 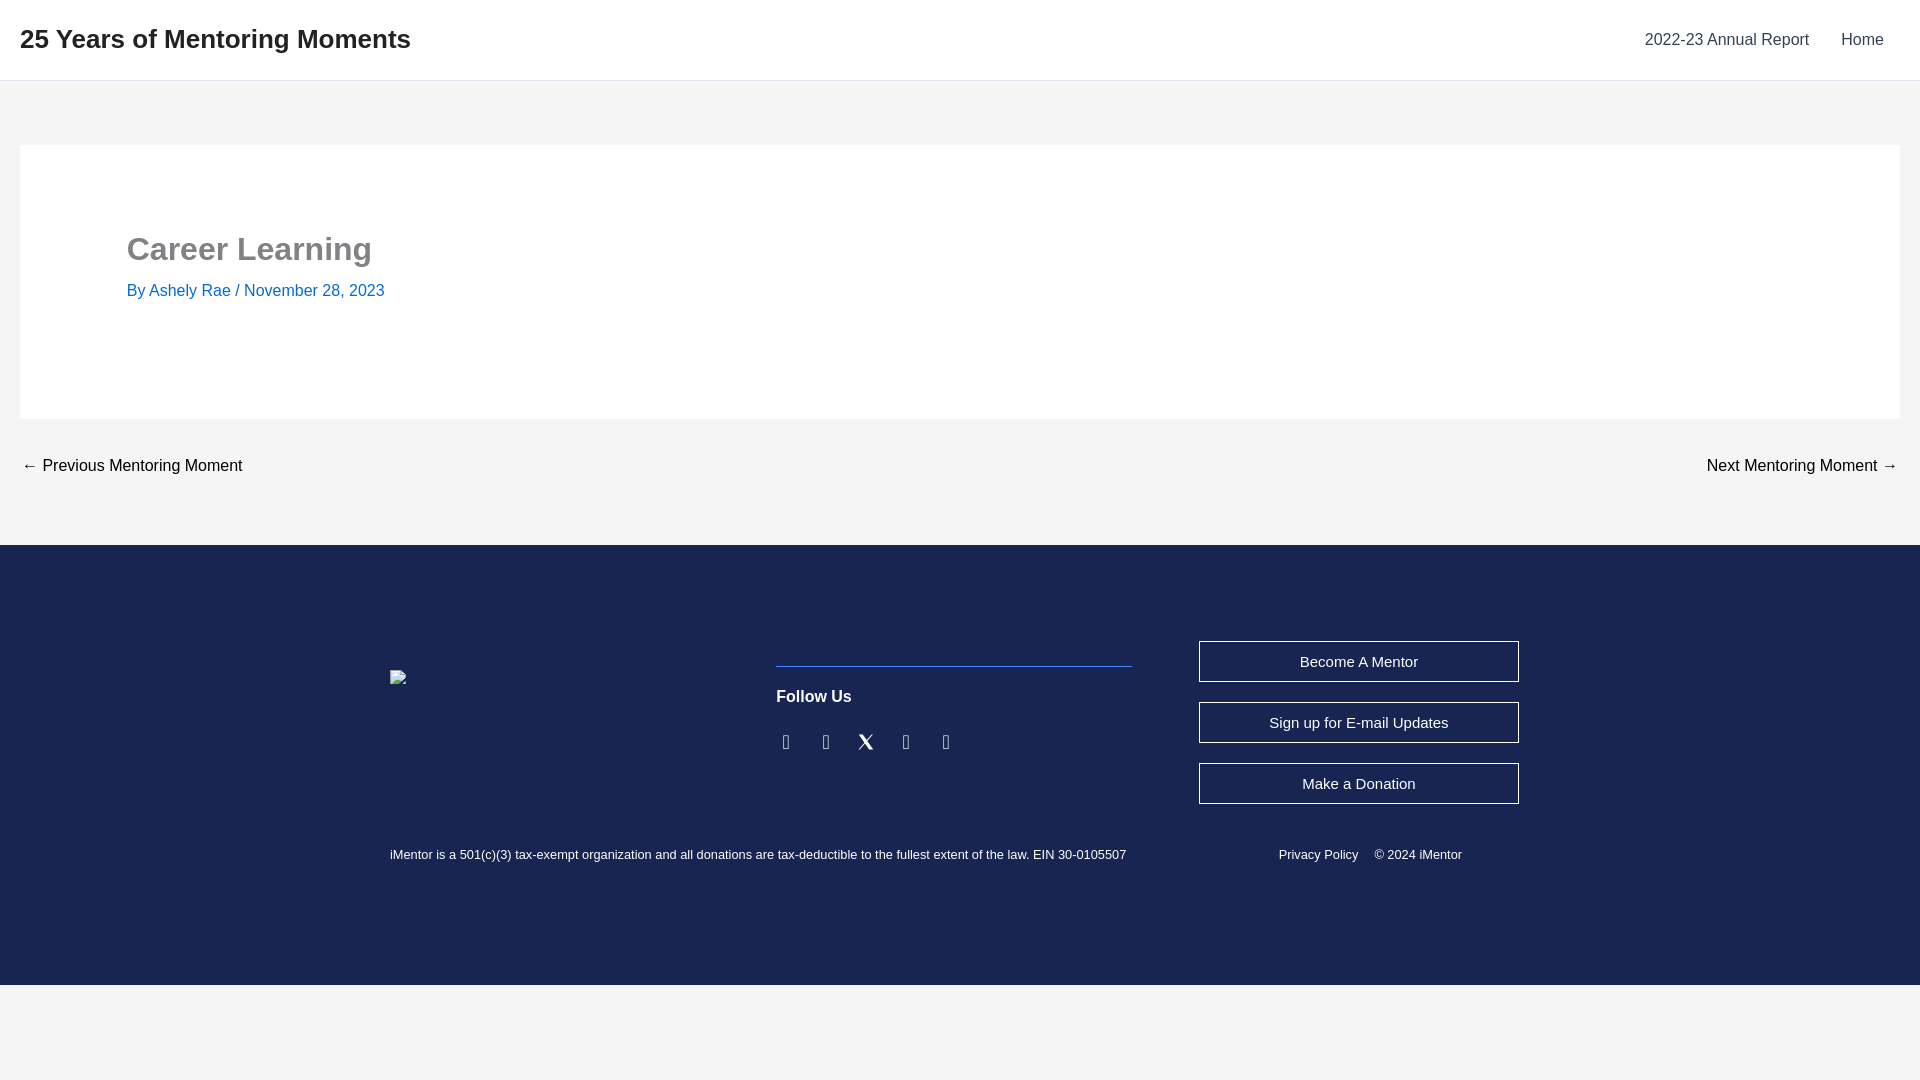 I want to click on Facebook-f, so click(x=826, y=742).